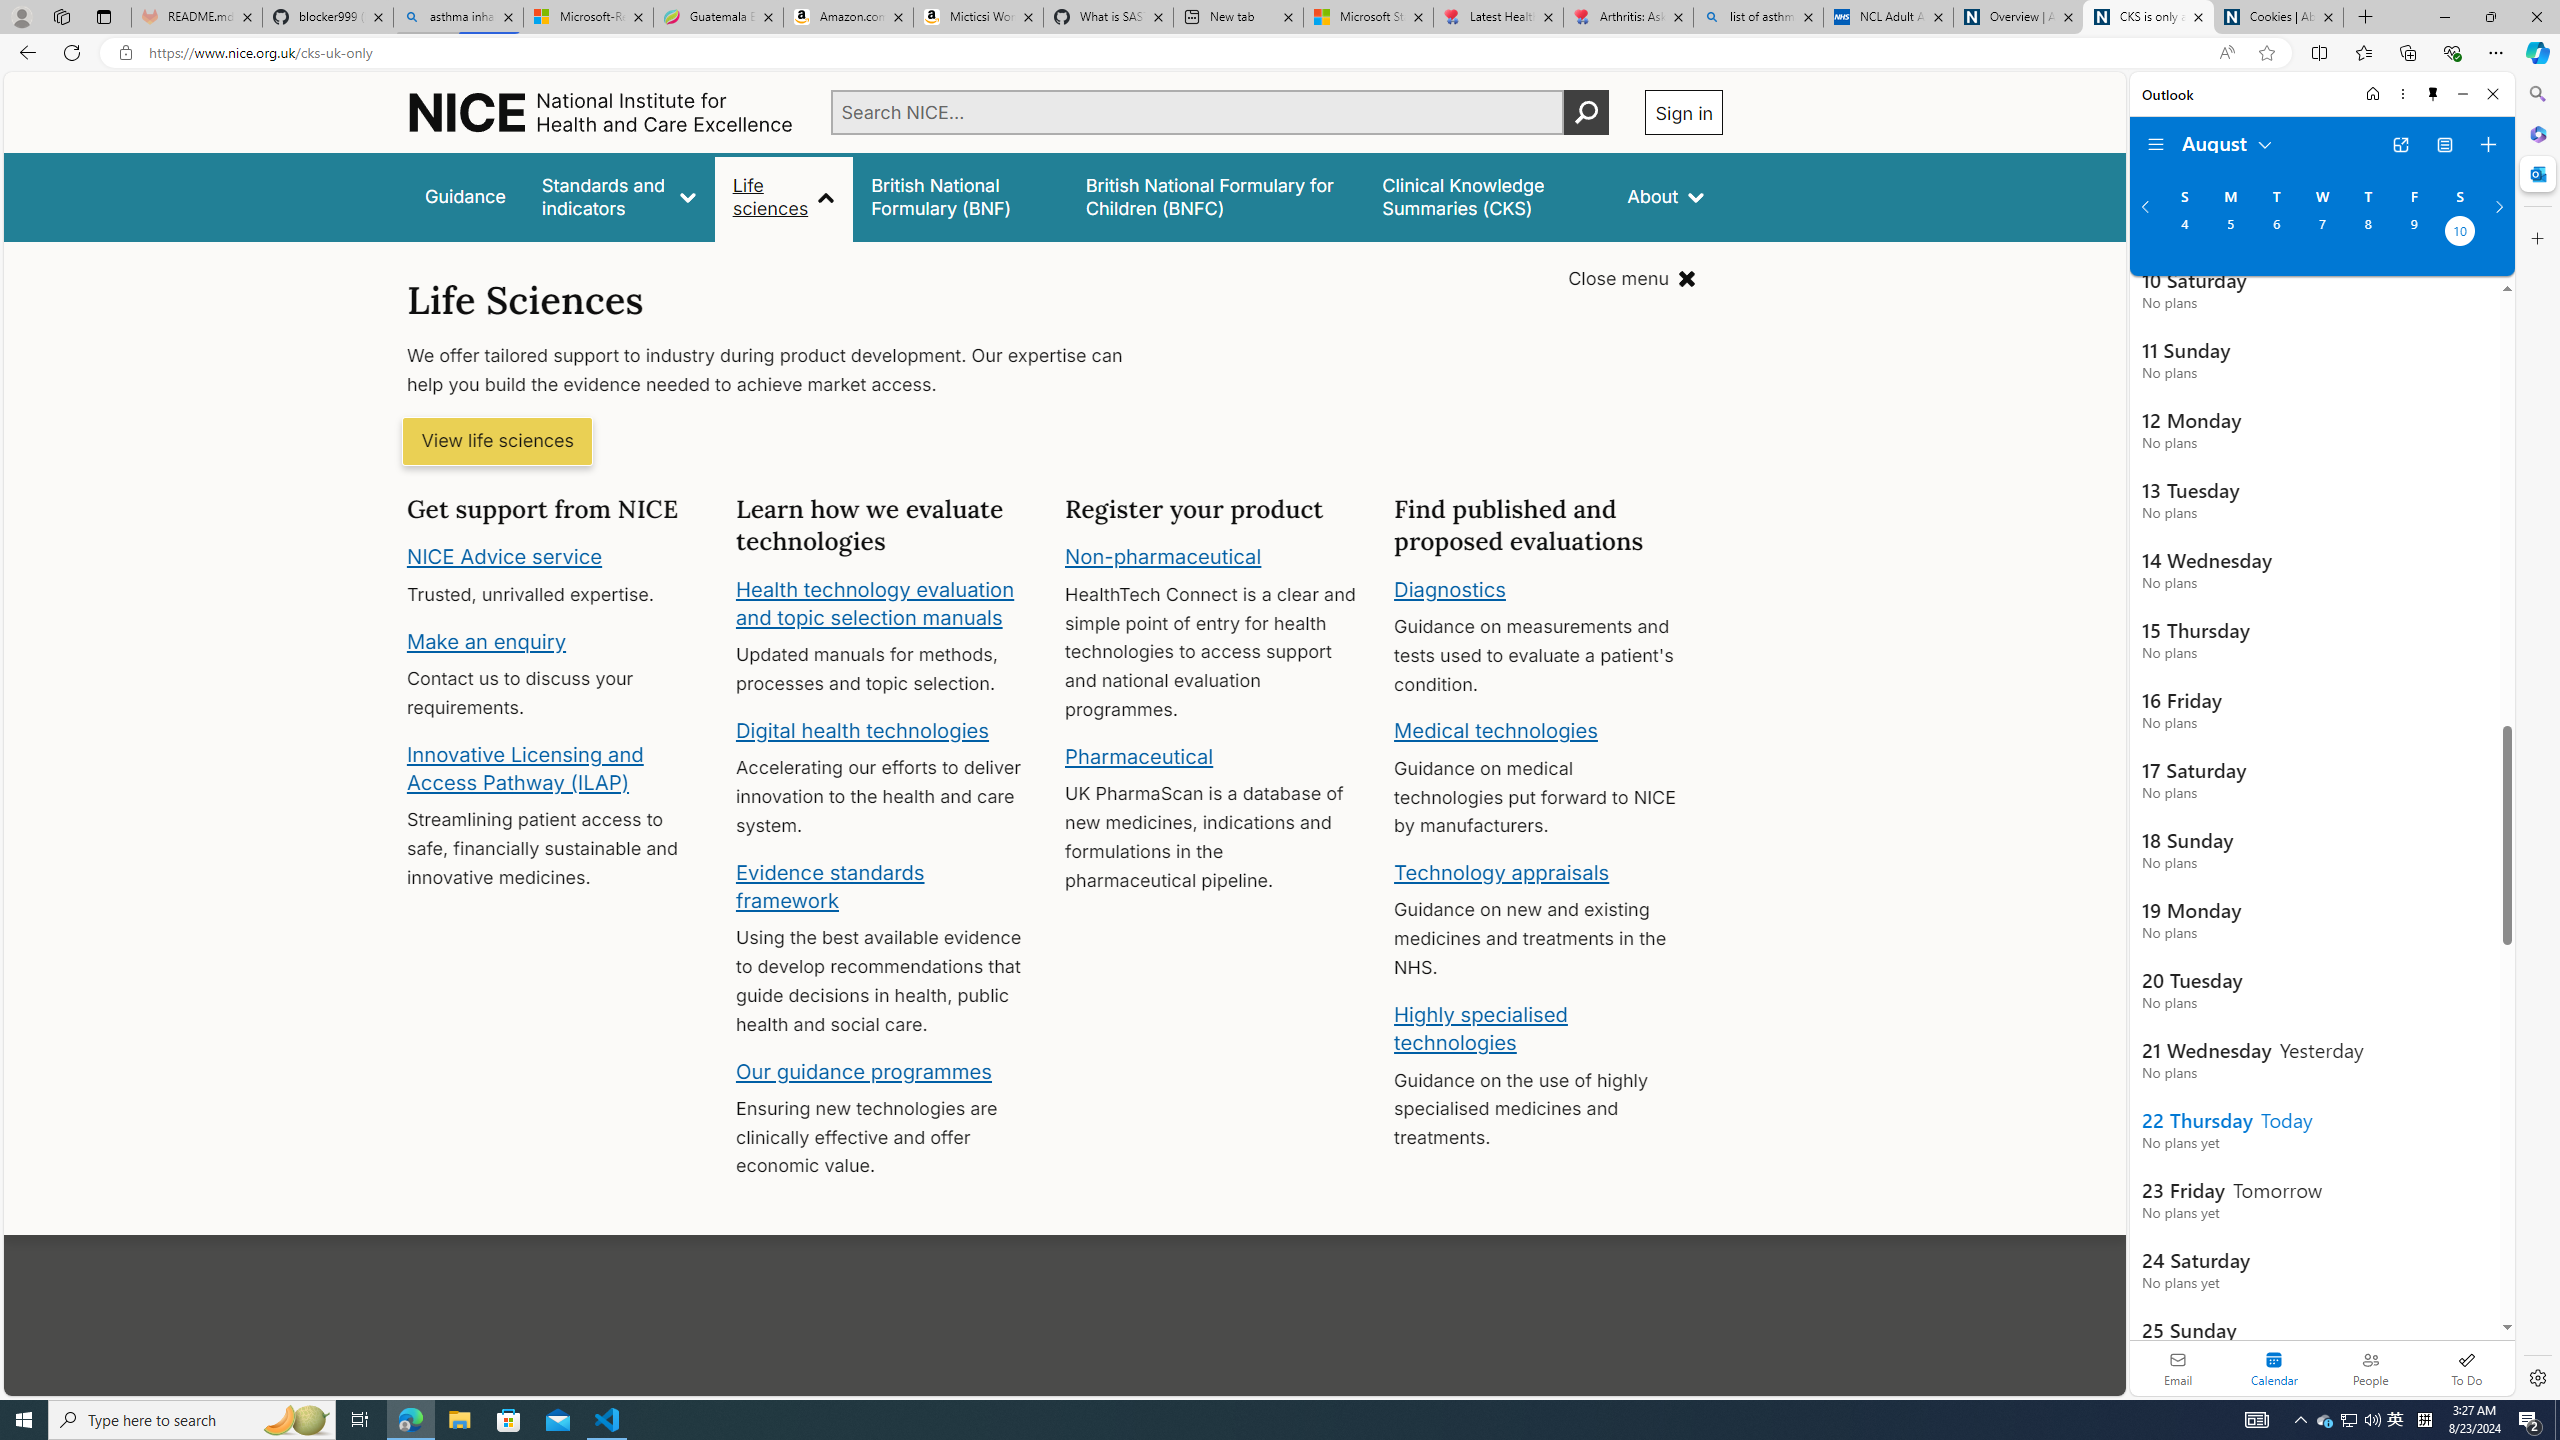 This screenshot has width=2560, height=1440. I want to click on Pharmaceutical, so click(1138, 756).